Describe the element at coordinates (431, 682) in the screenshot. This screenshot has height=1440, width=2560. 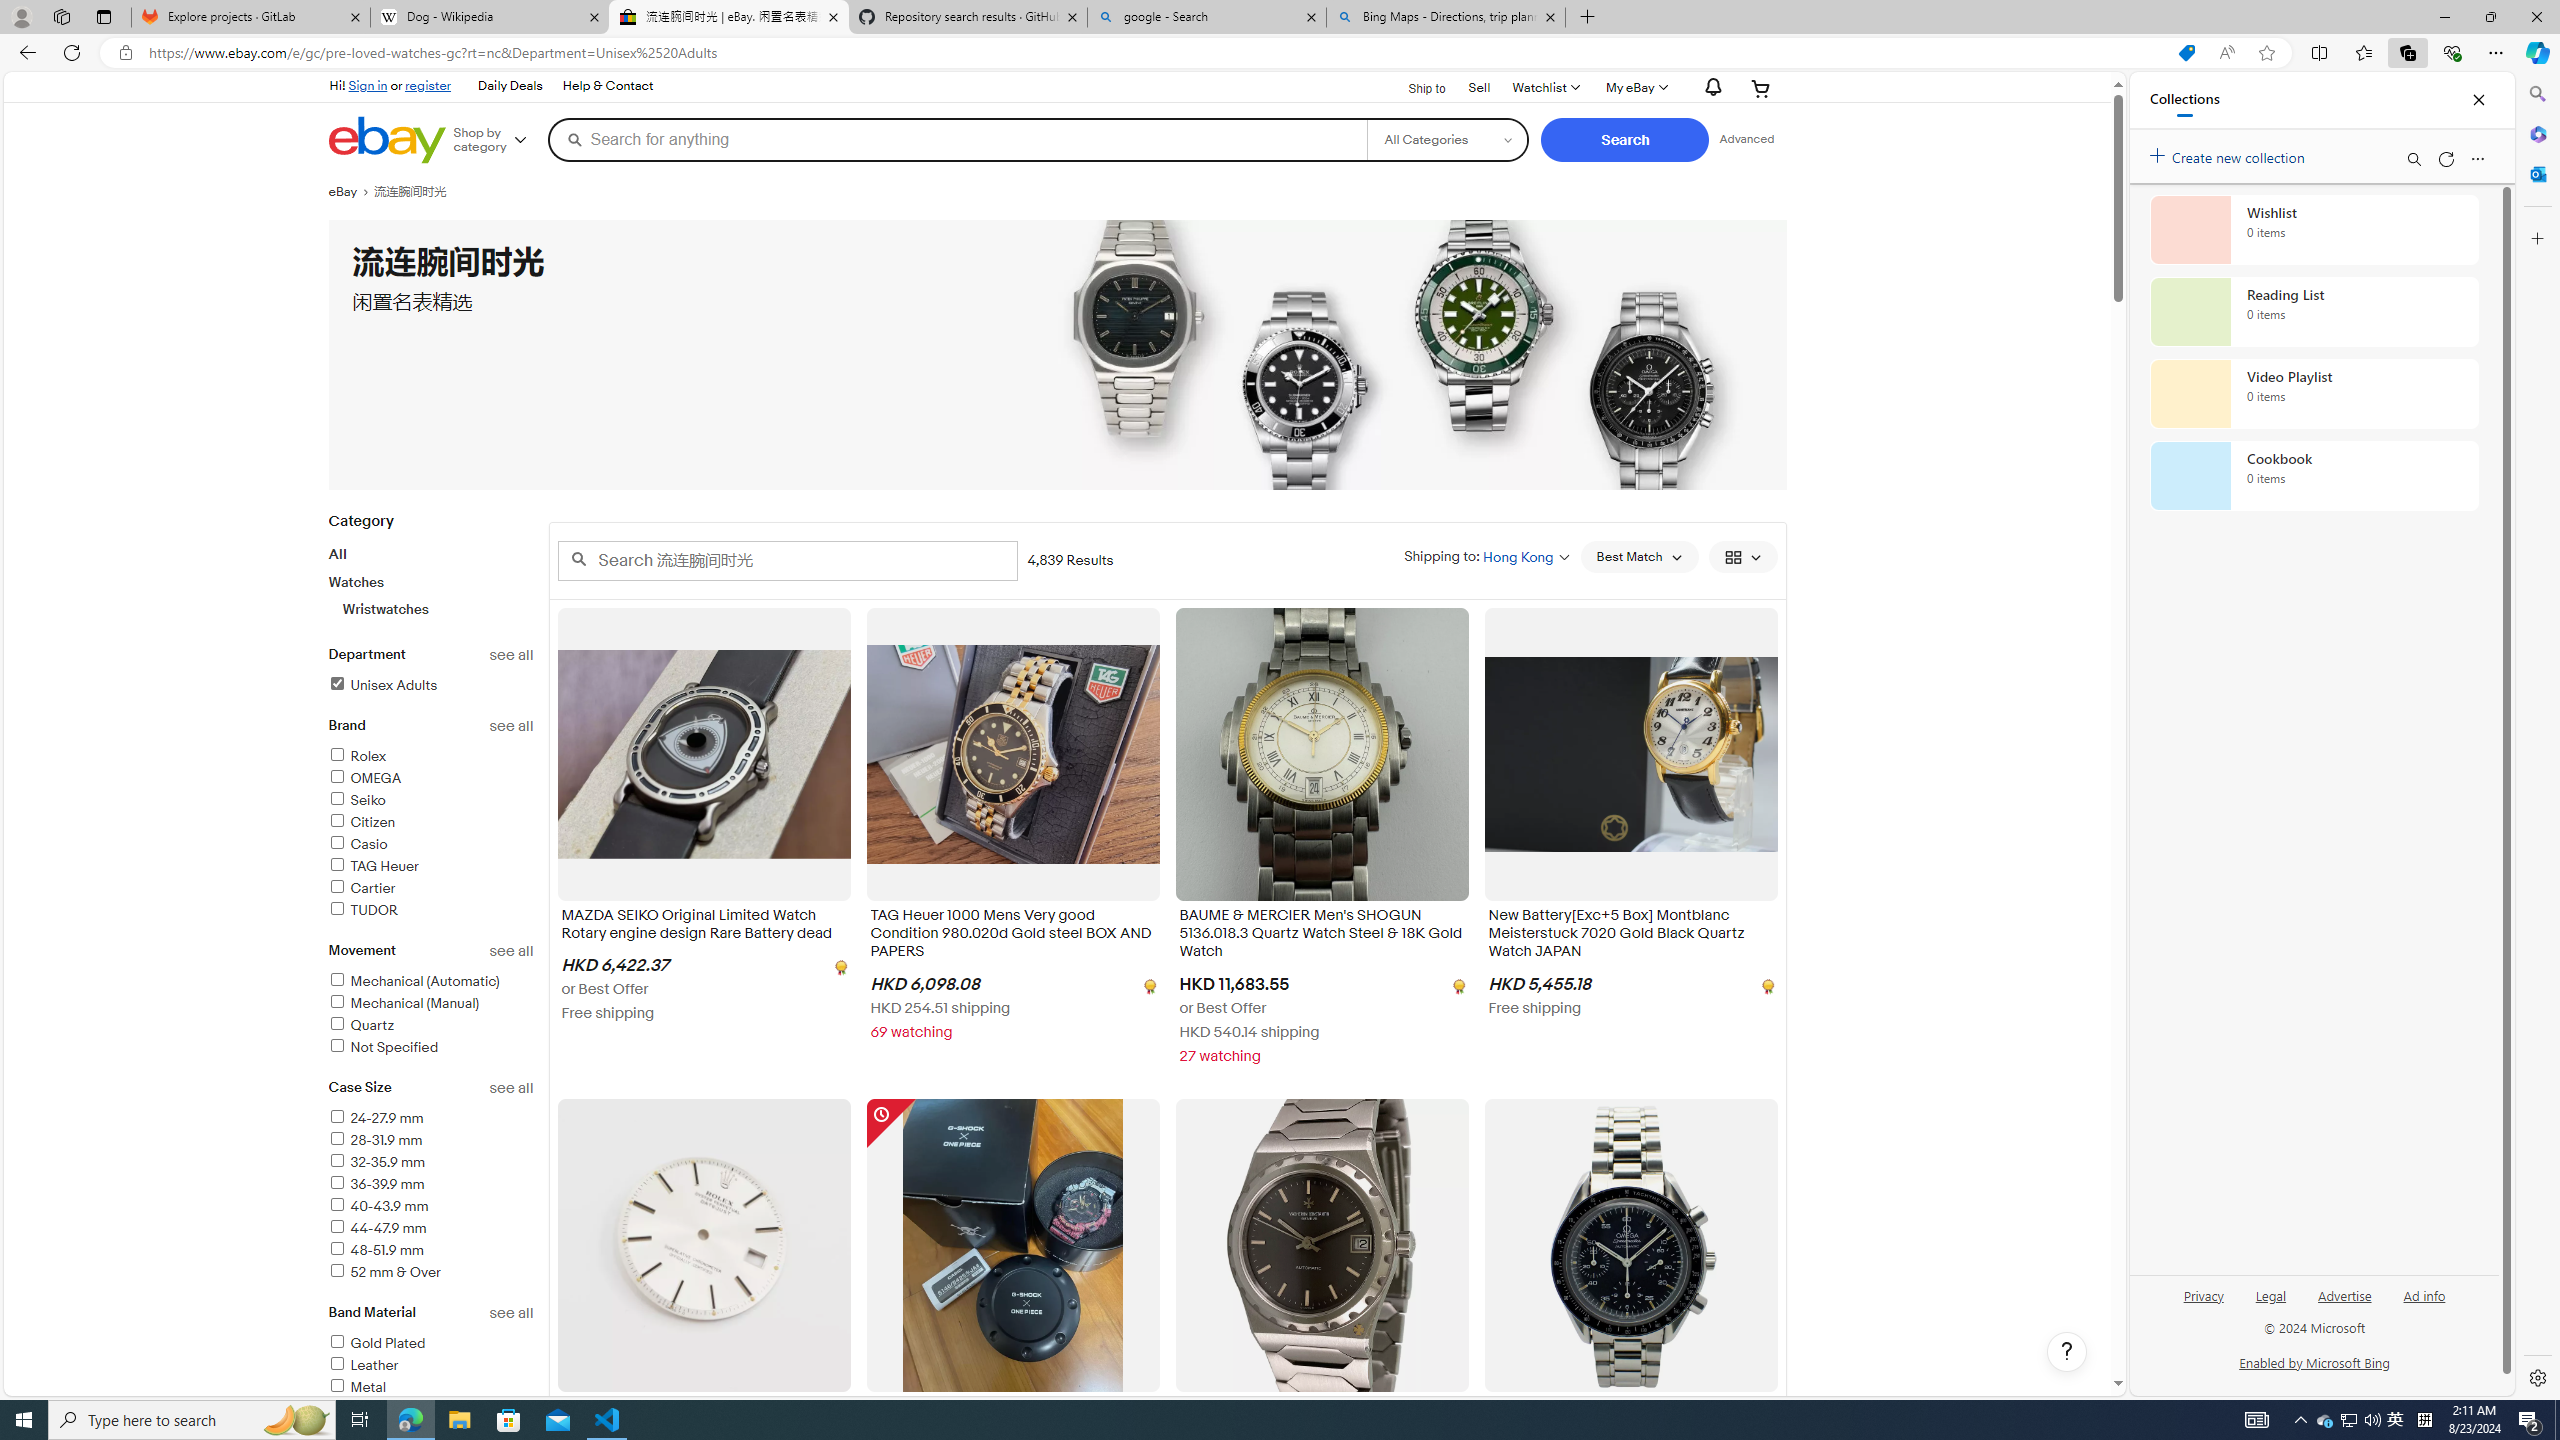
I see `Departmentsee allUnisex AdultsFilter Applied` at that location.